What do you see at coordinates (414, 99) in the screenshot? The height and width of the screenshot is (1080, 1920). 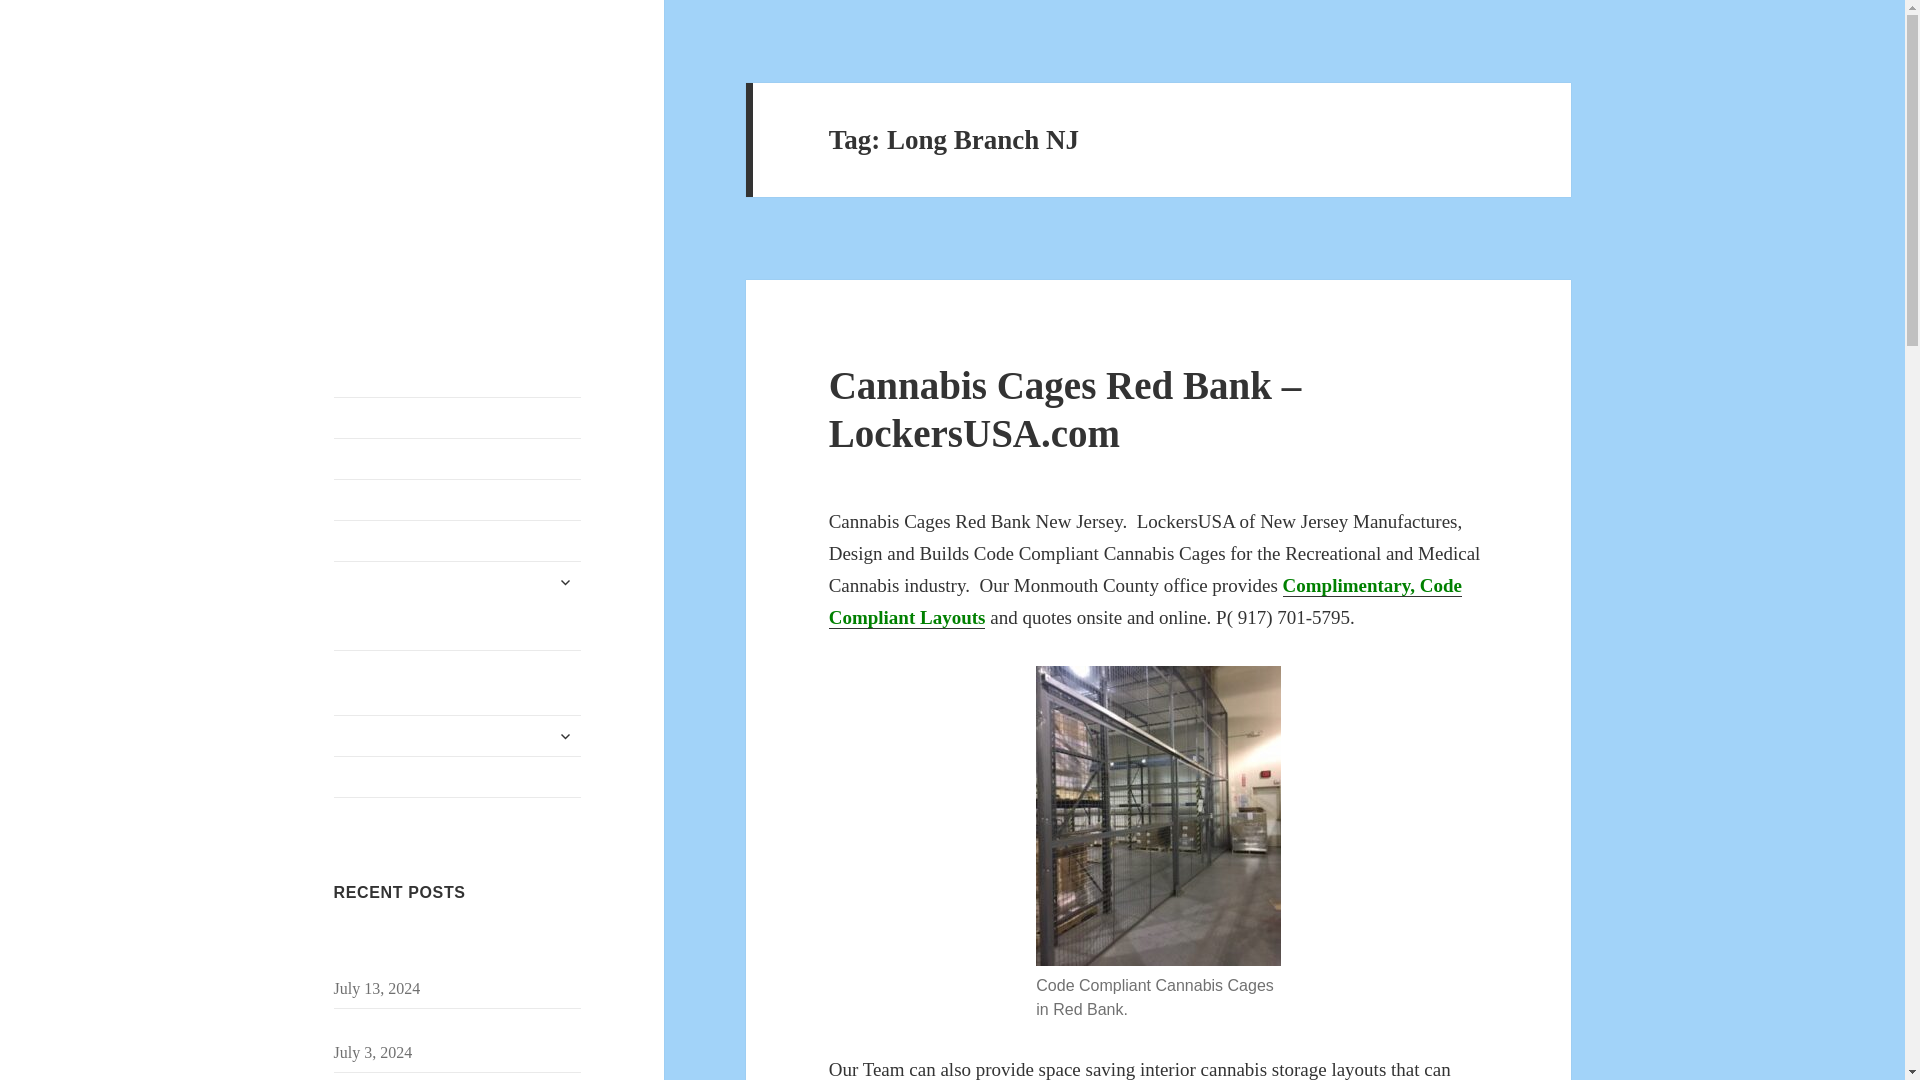 I see `LockersUSA` at bounding box center [414, 99].